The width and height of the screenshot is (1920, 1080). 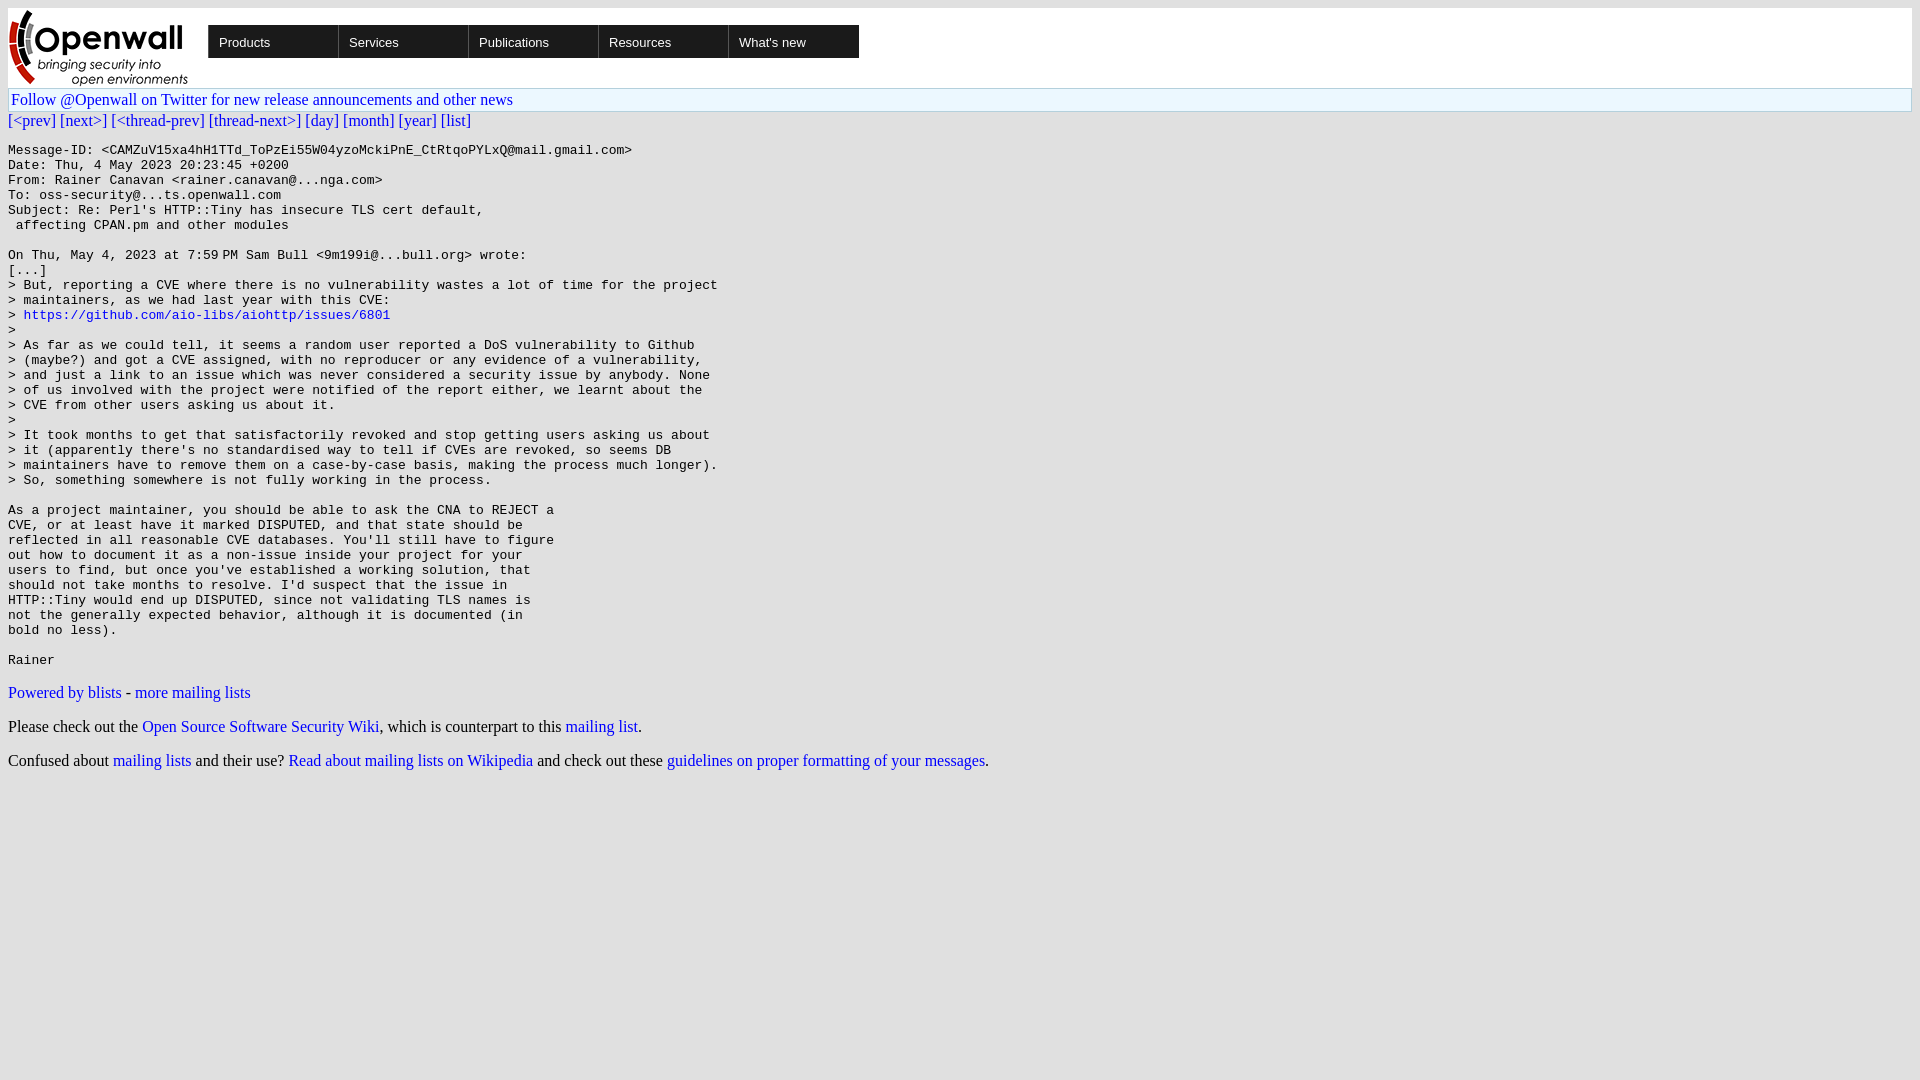 I want to click on msulogin   single user mode login, so click(x=258, y=410).